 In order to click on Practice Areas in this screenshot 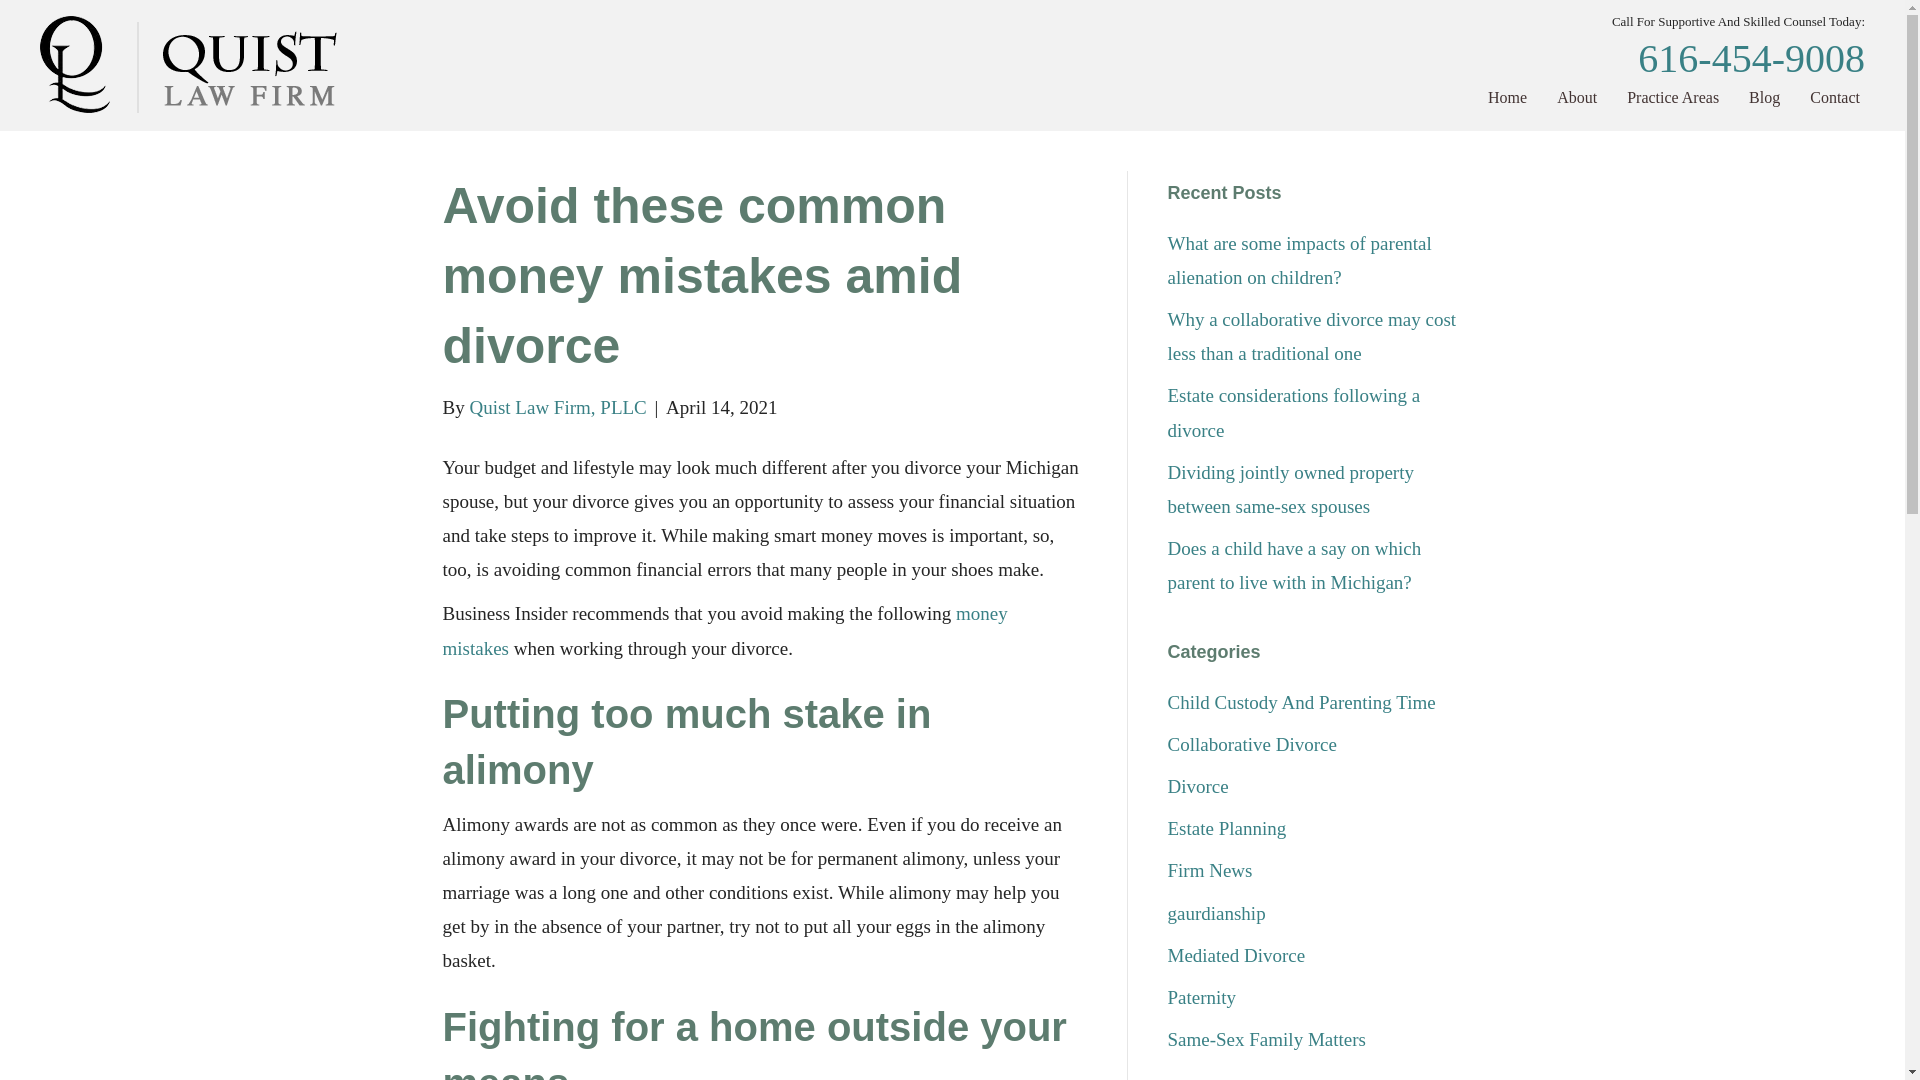, I will do `click(1672, 97)`.